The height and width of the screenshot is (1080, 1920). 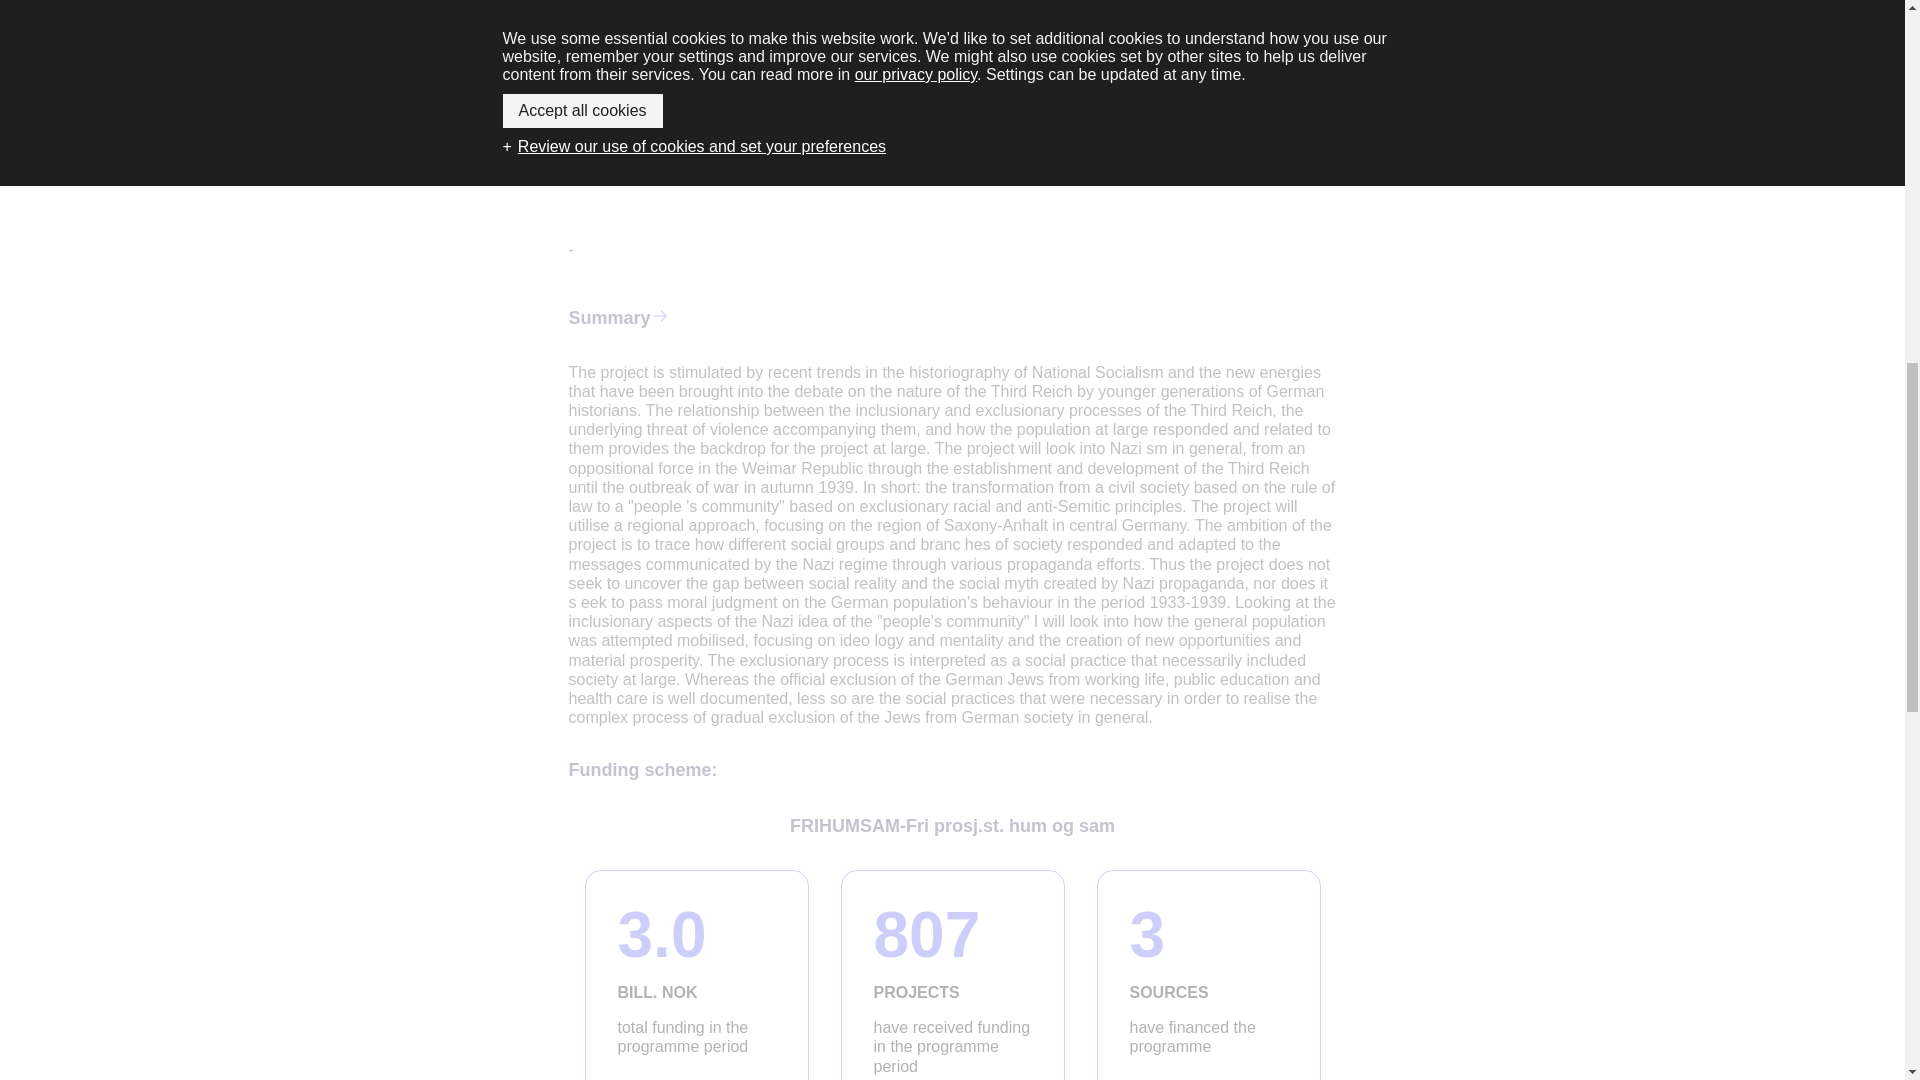 I want to click on Historie, so click(x=902, y=36).